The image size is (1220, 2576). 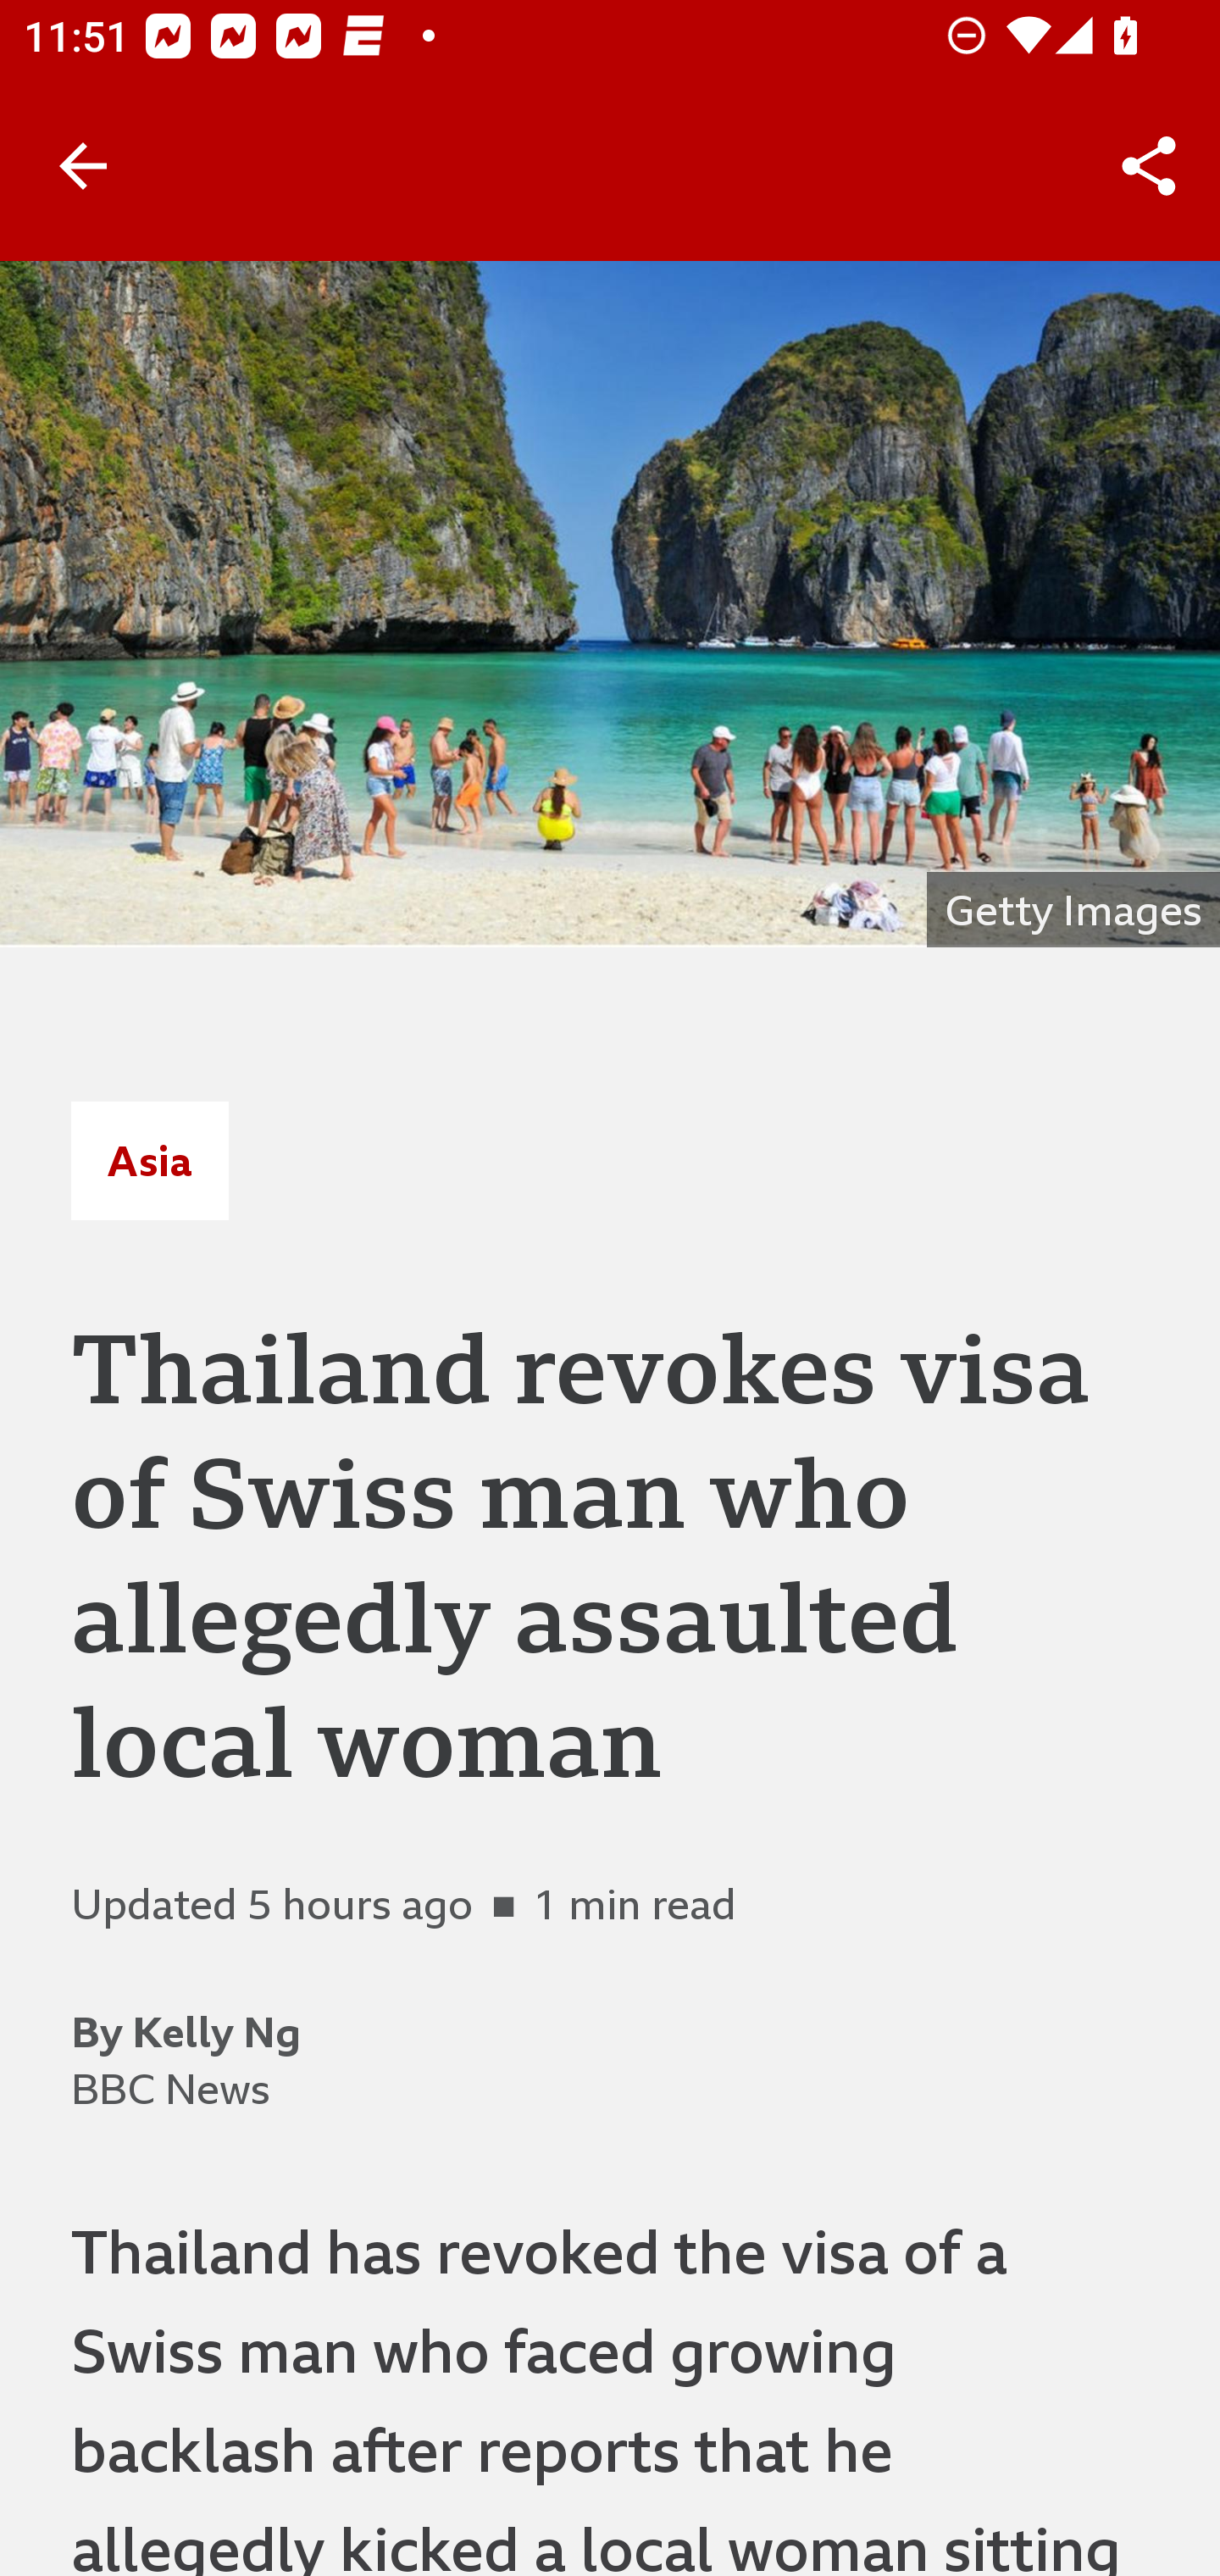 I want to click on Back, so click(x=83, y=166).